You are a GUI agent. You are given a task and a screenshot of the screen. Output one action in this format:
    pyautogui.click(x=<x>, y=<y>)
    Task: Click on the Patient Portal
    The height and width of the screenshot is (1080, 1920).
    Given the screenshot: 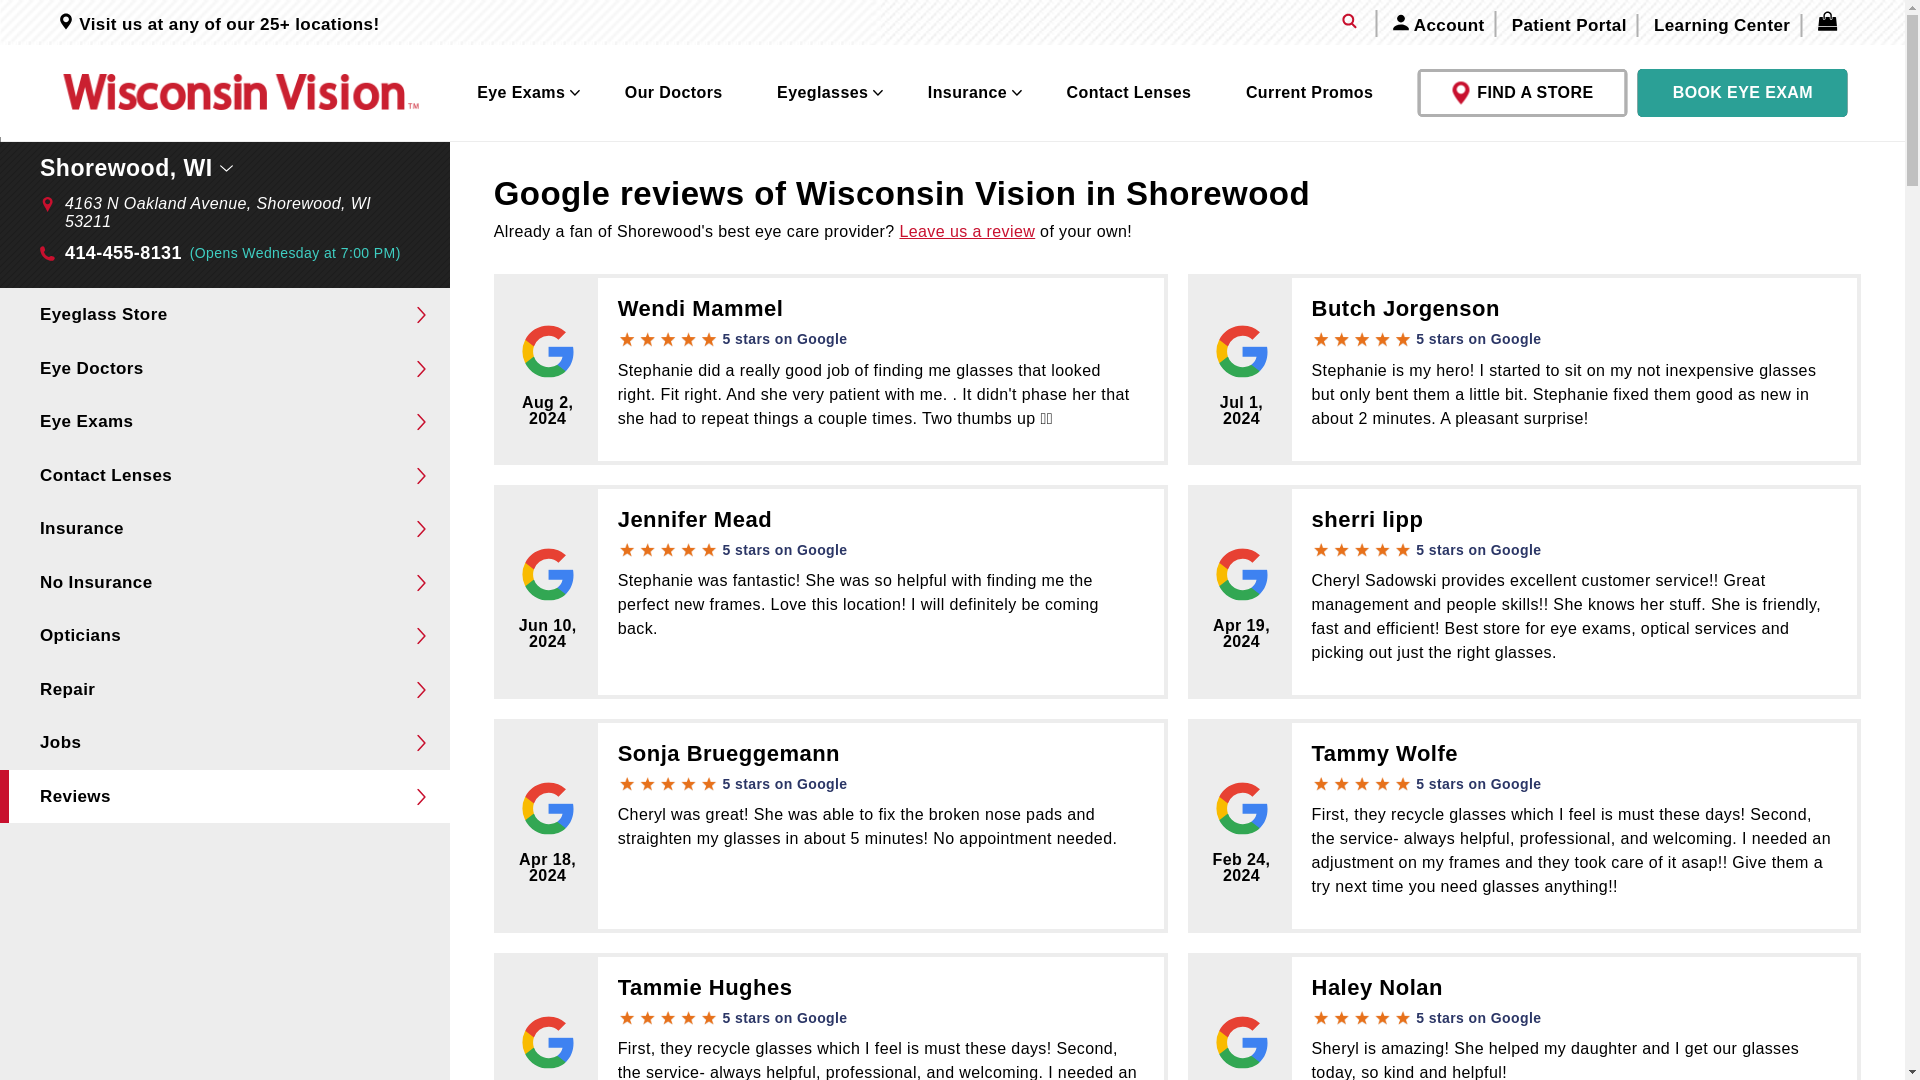 What is the action you would take?
    pyautogui.click(x=1569, y=25)
    